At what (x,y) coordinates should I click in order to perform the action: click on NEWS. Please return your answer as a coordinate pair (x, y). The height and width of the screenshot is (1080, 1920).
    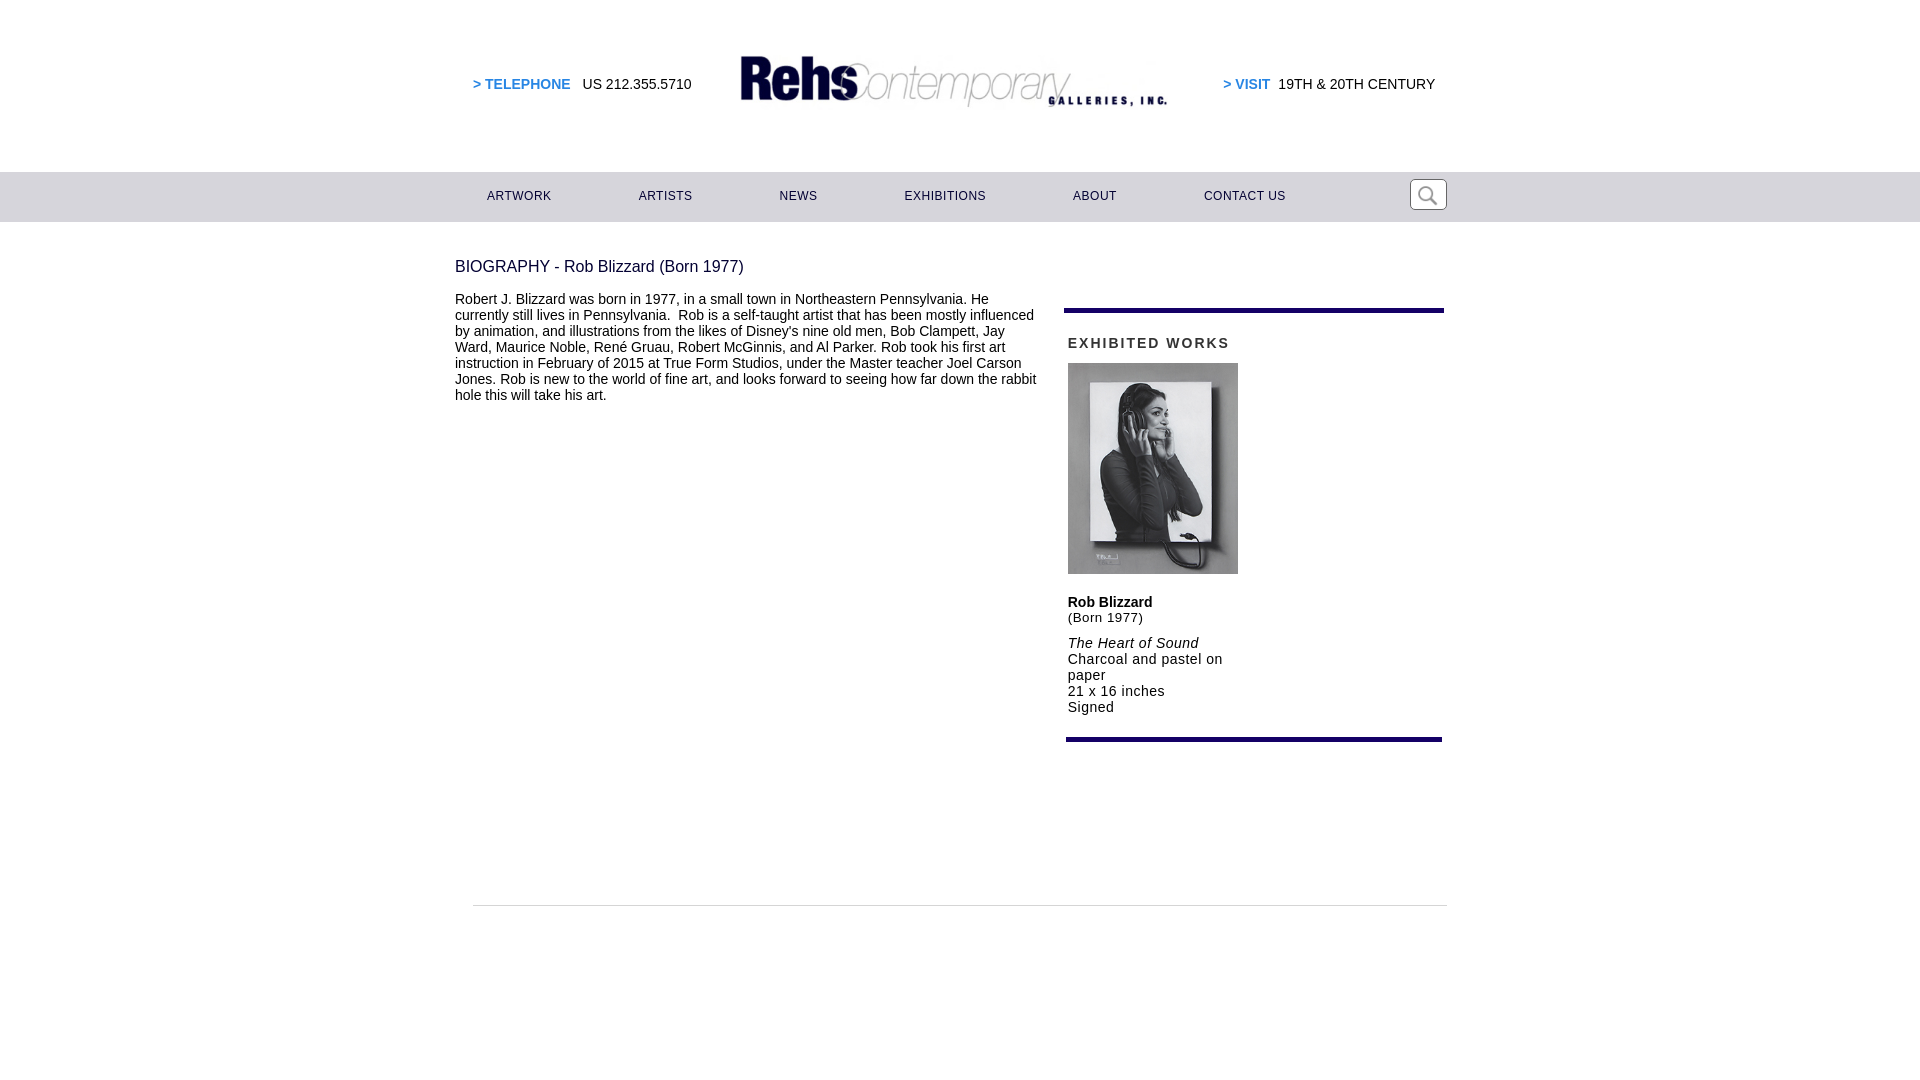
    Looking at the image, I should click on (796, 196).